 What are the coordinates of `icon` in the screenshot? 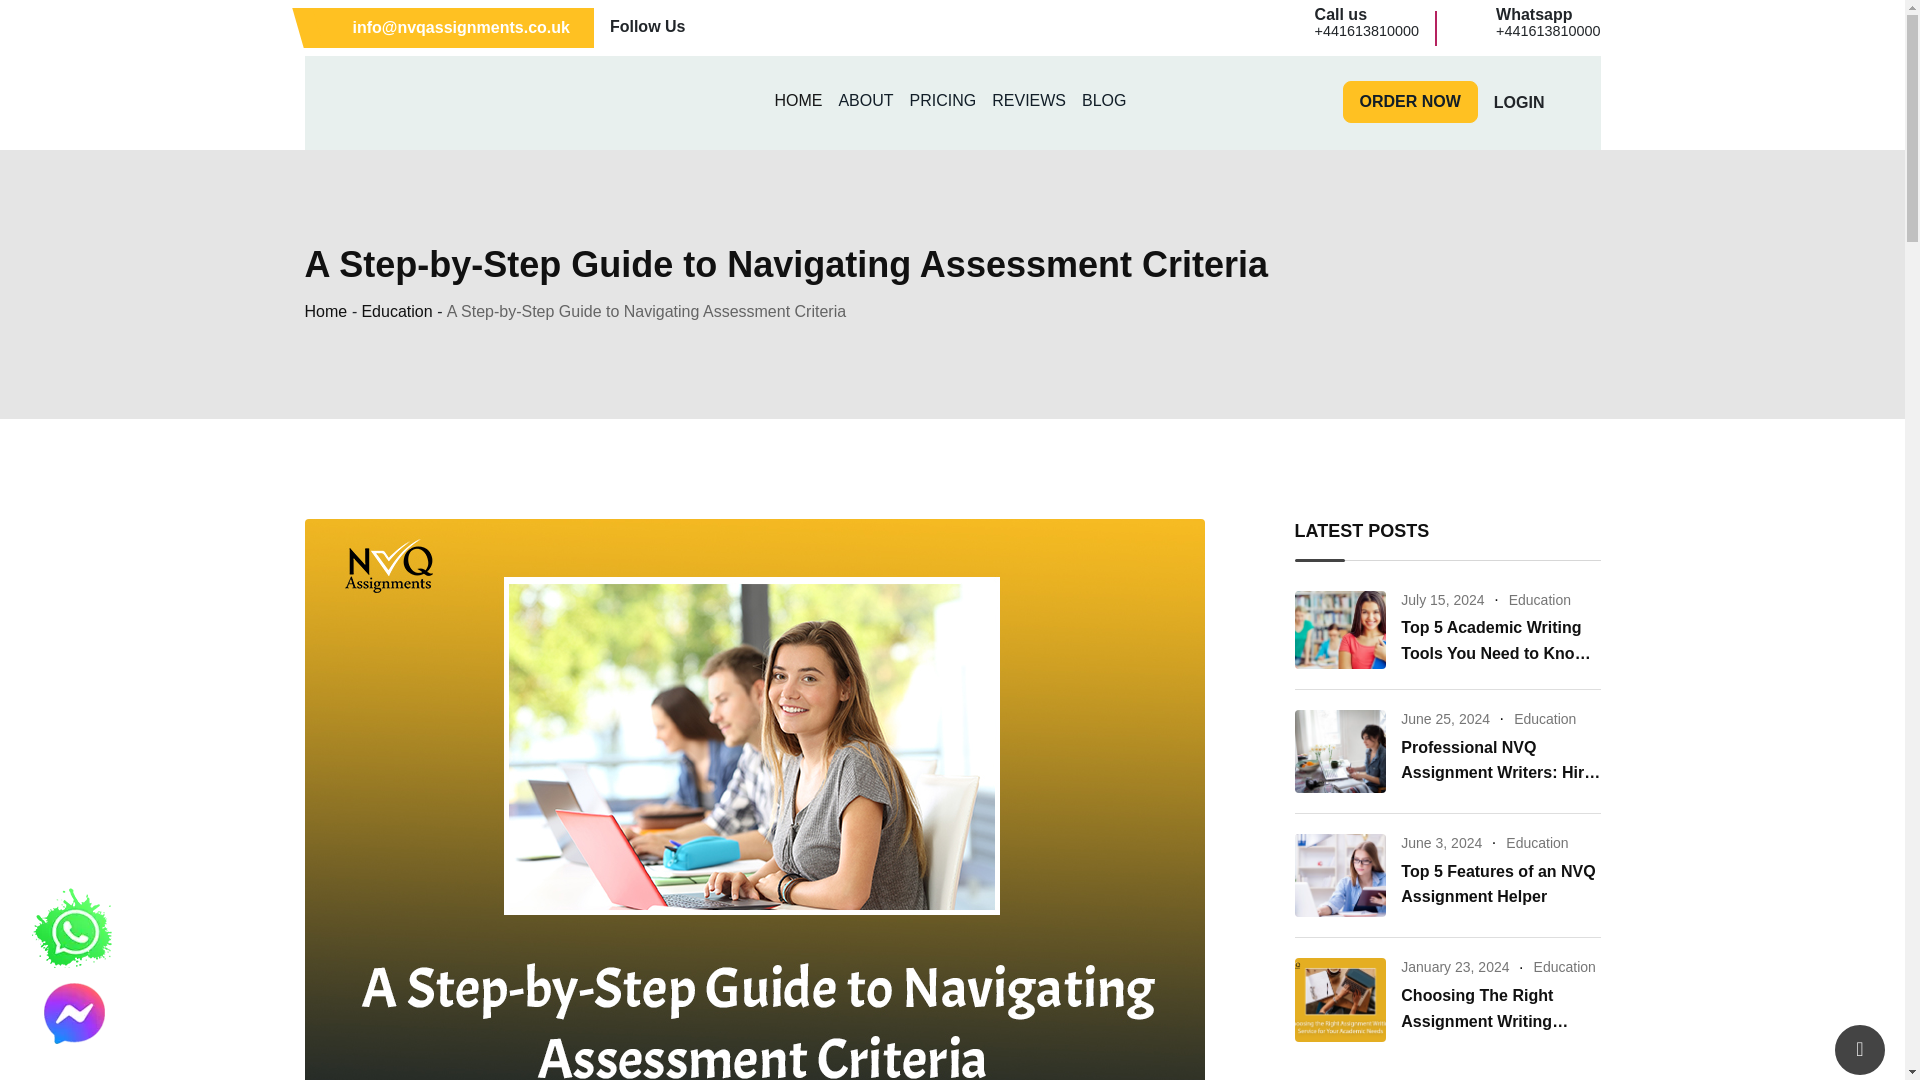 It's located at (380, 98).